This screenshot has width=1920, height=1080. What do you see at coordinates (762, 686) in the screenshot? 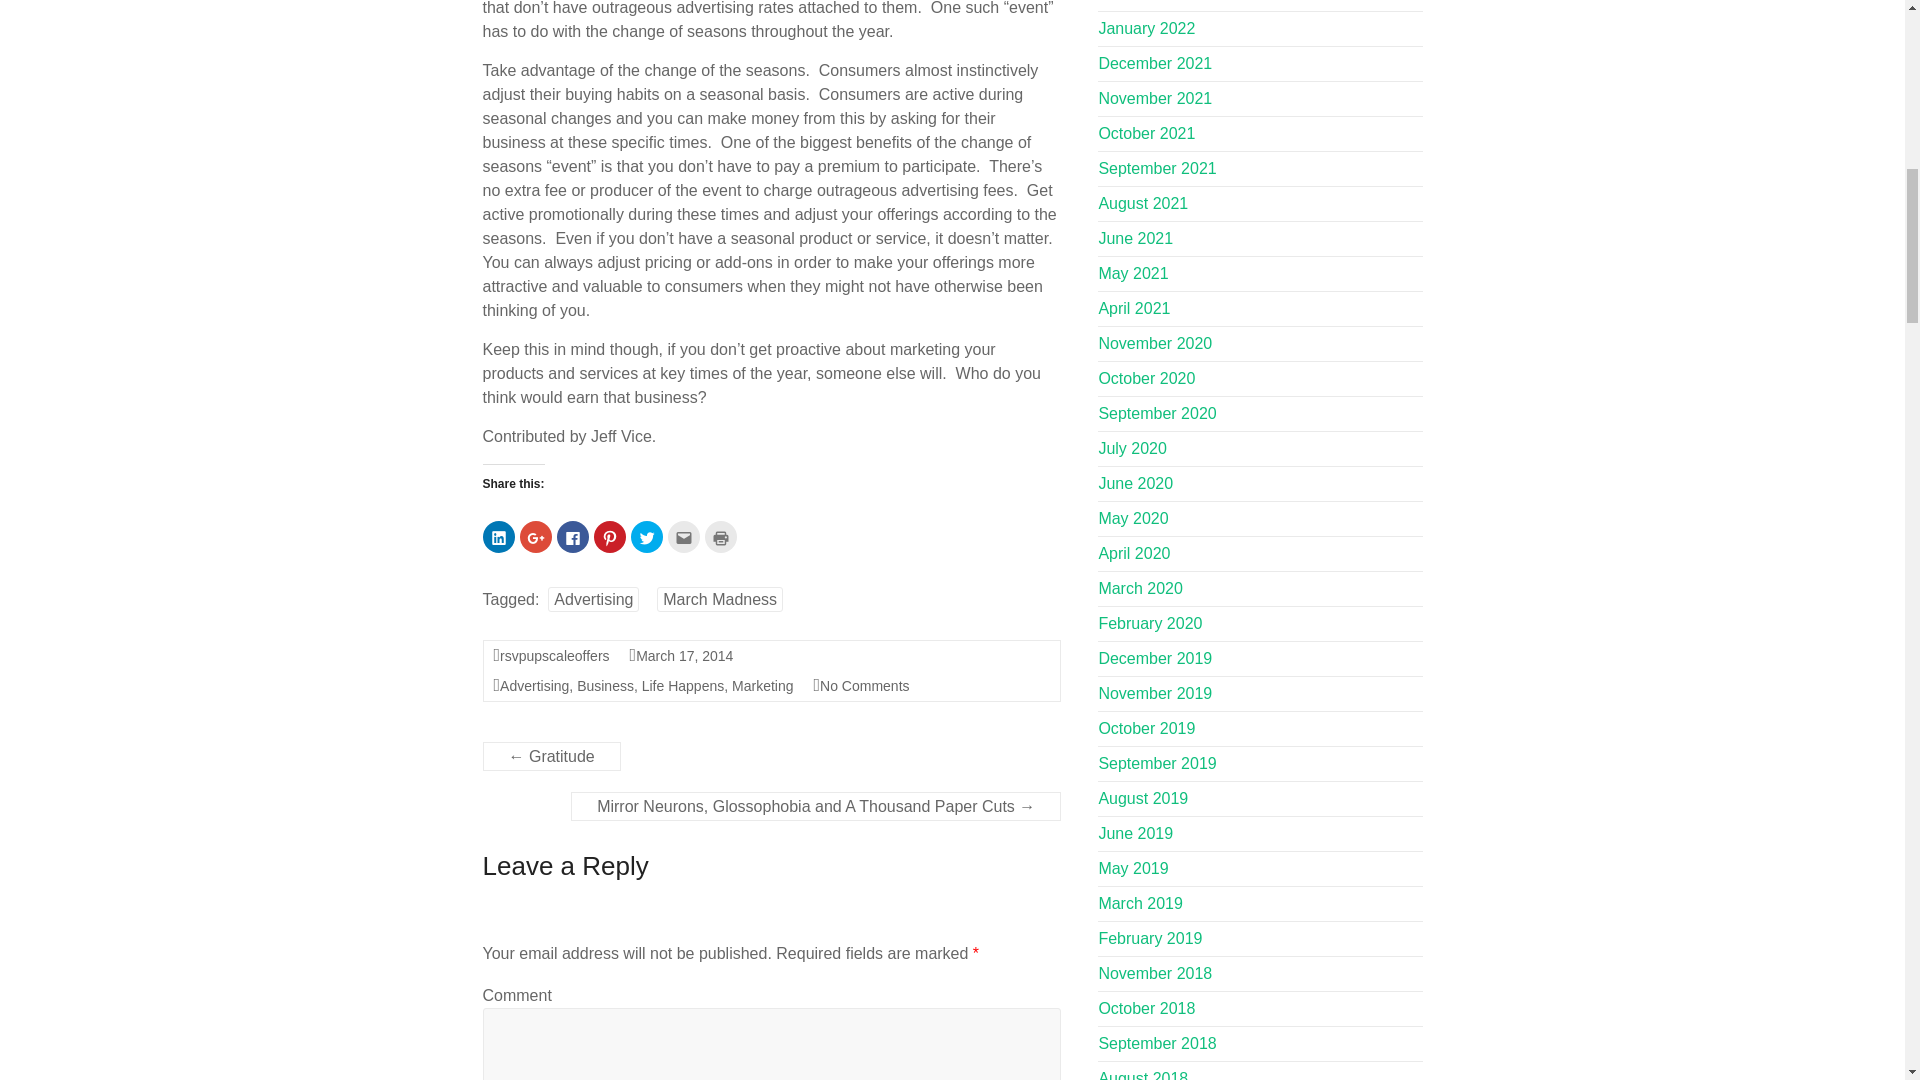
I see `Marketing` at bounding box center [762, 686].